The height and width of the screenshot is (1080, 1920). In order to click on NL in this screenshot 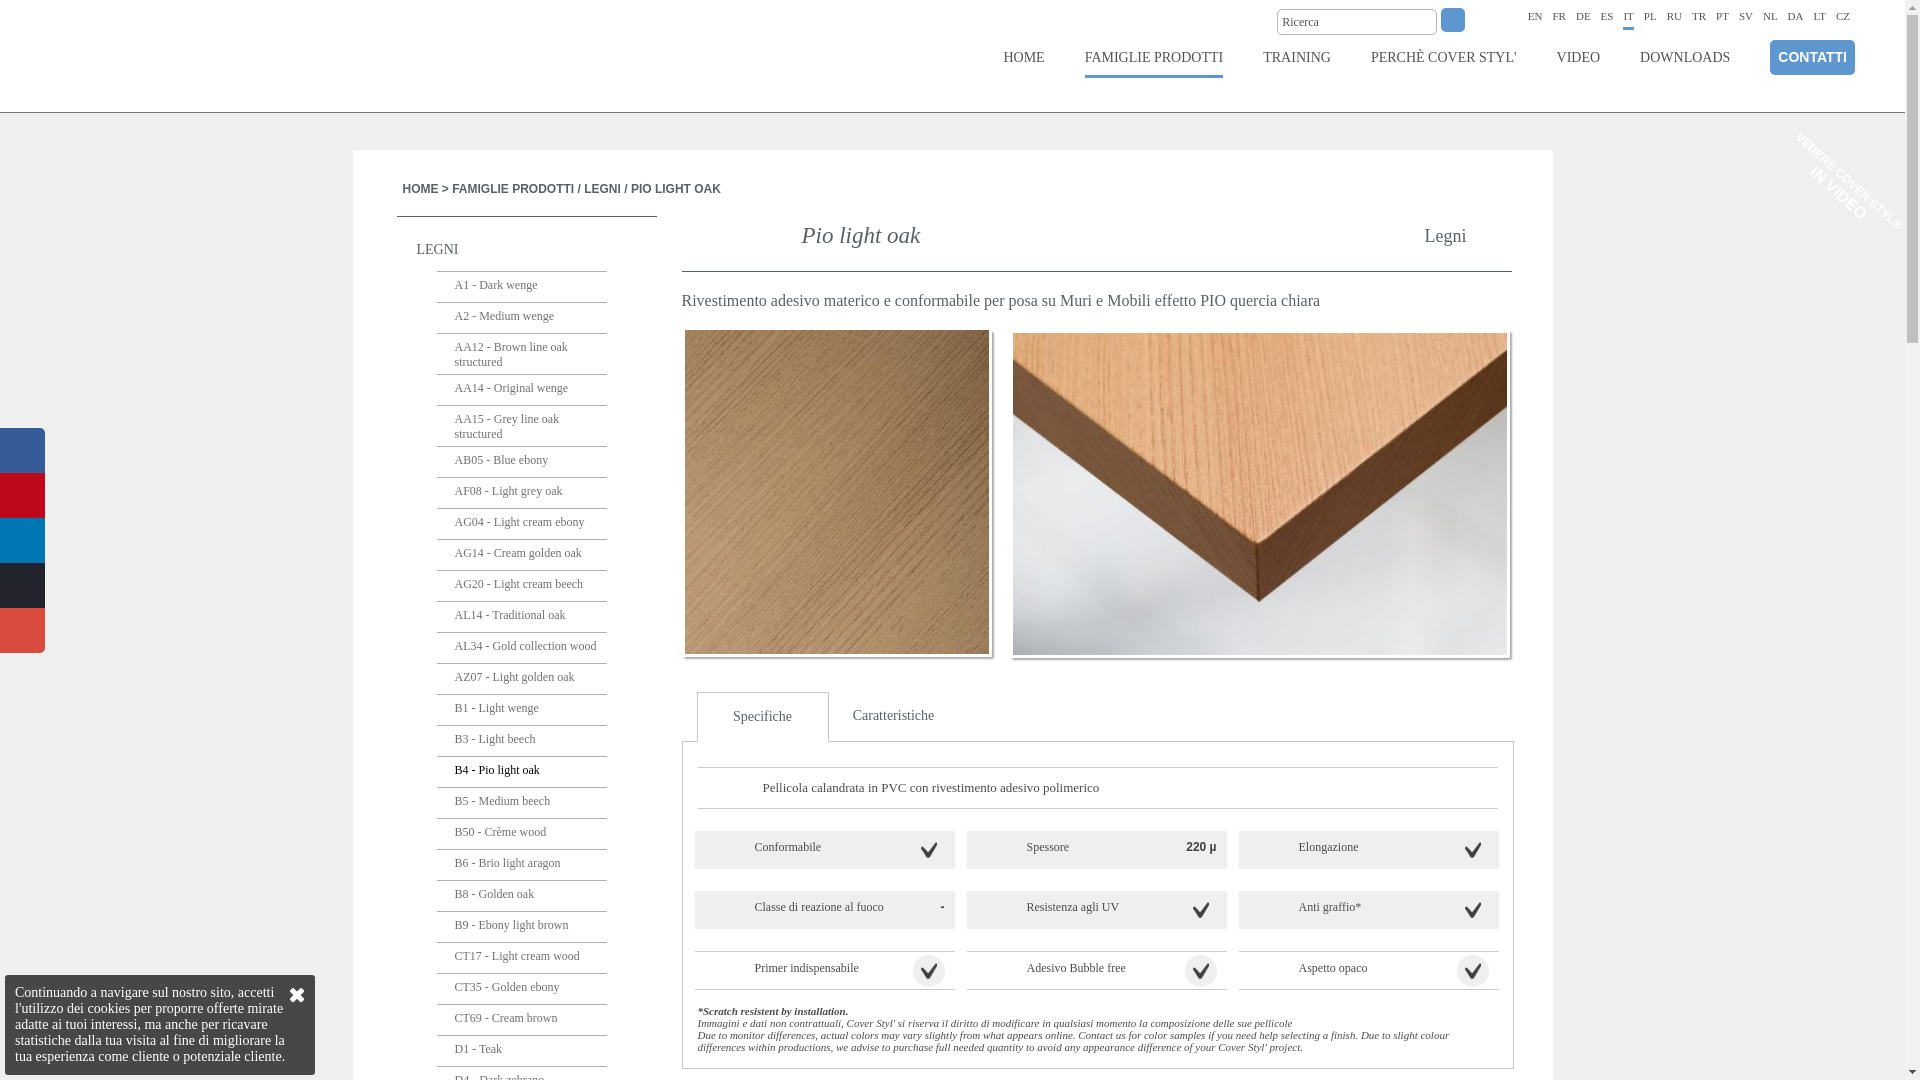, I will do `click(1770, 16)`.